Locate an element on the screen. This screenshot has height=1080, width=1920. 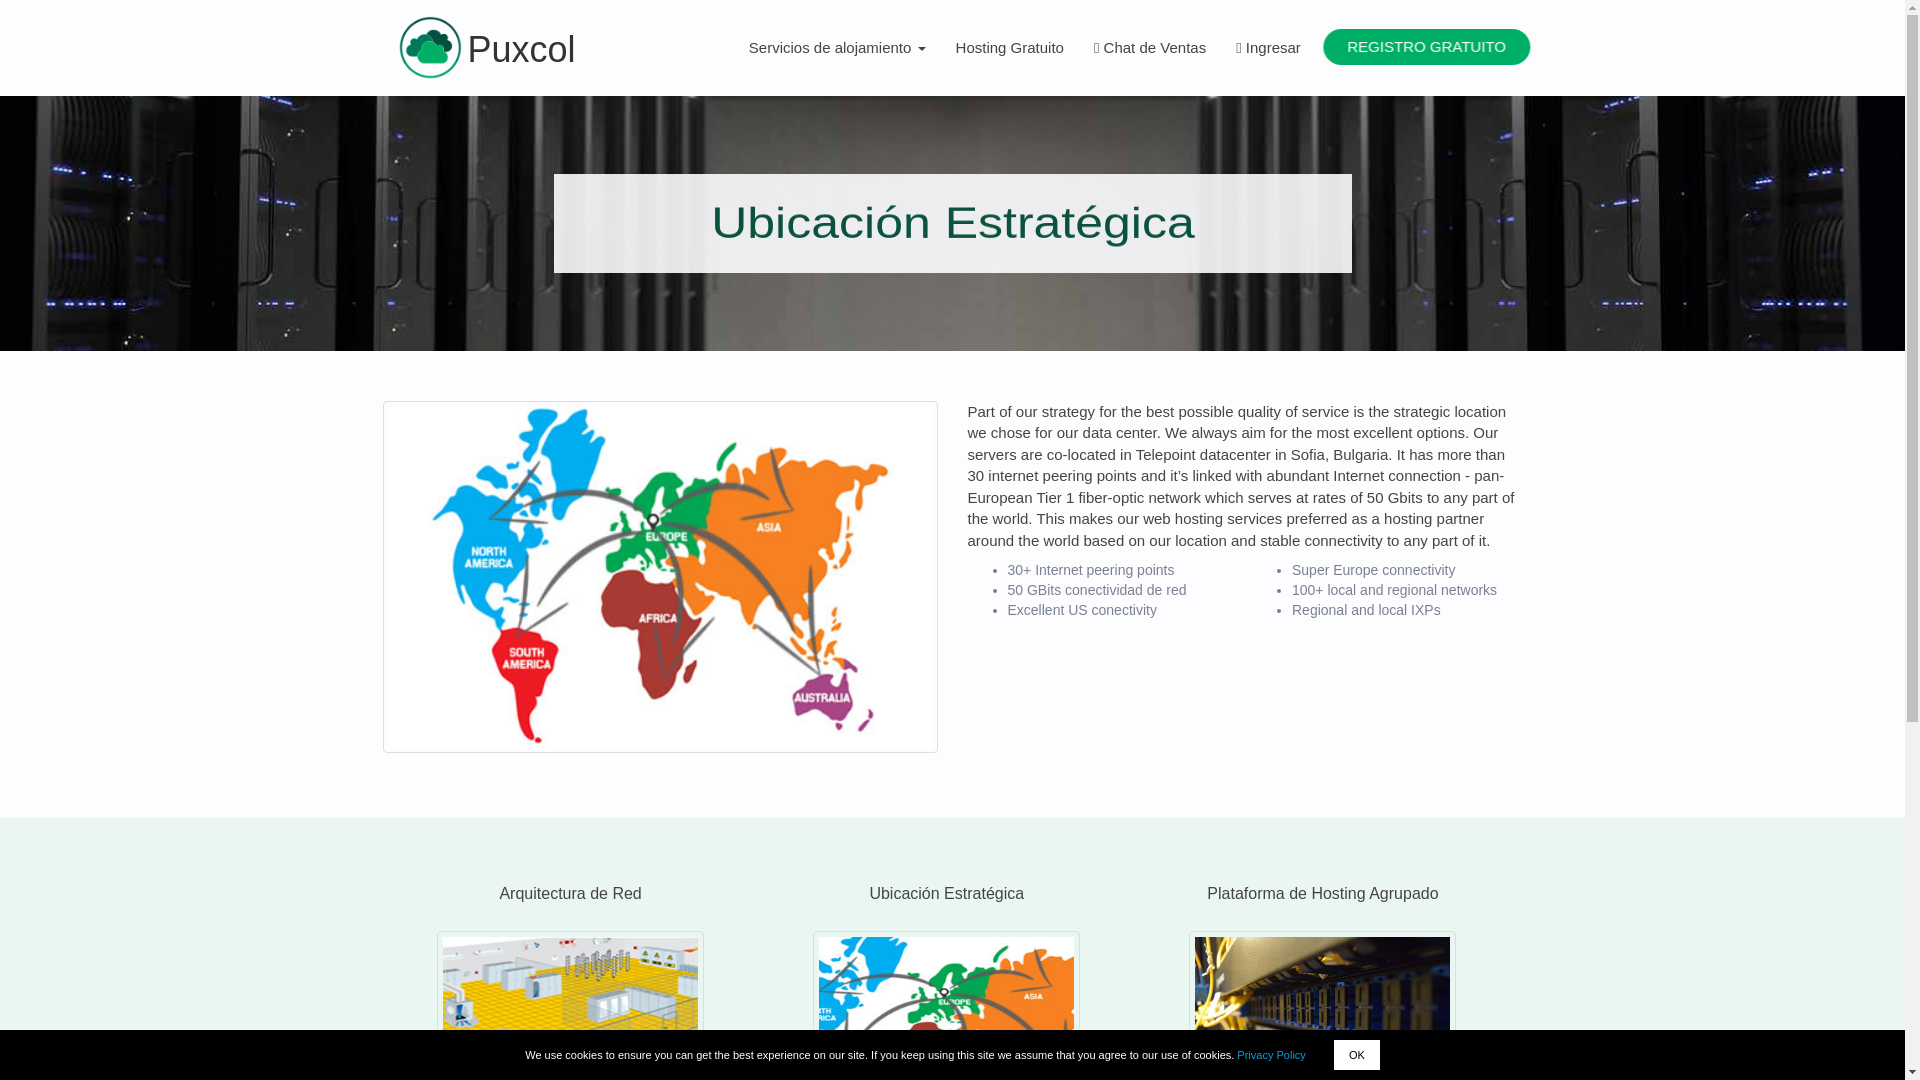
Servicios de alojamiento is located at coordinates (836, 48).